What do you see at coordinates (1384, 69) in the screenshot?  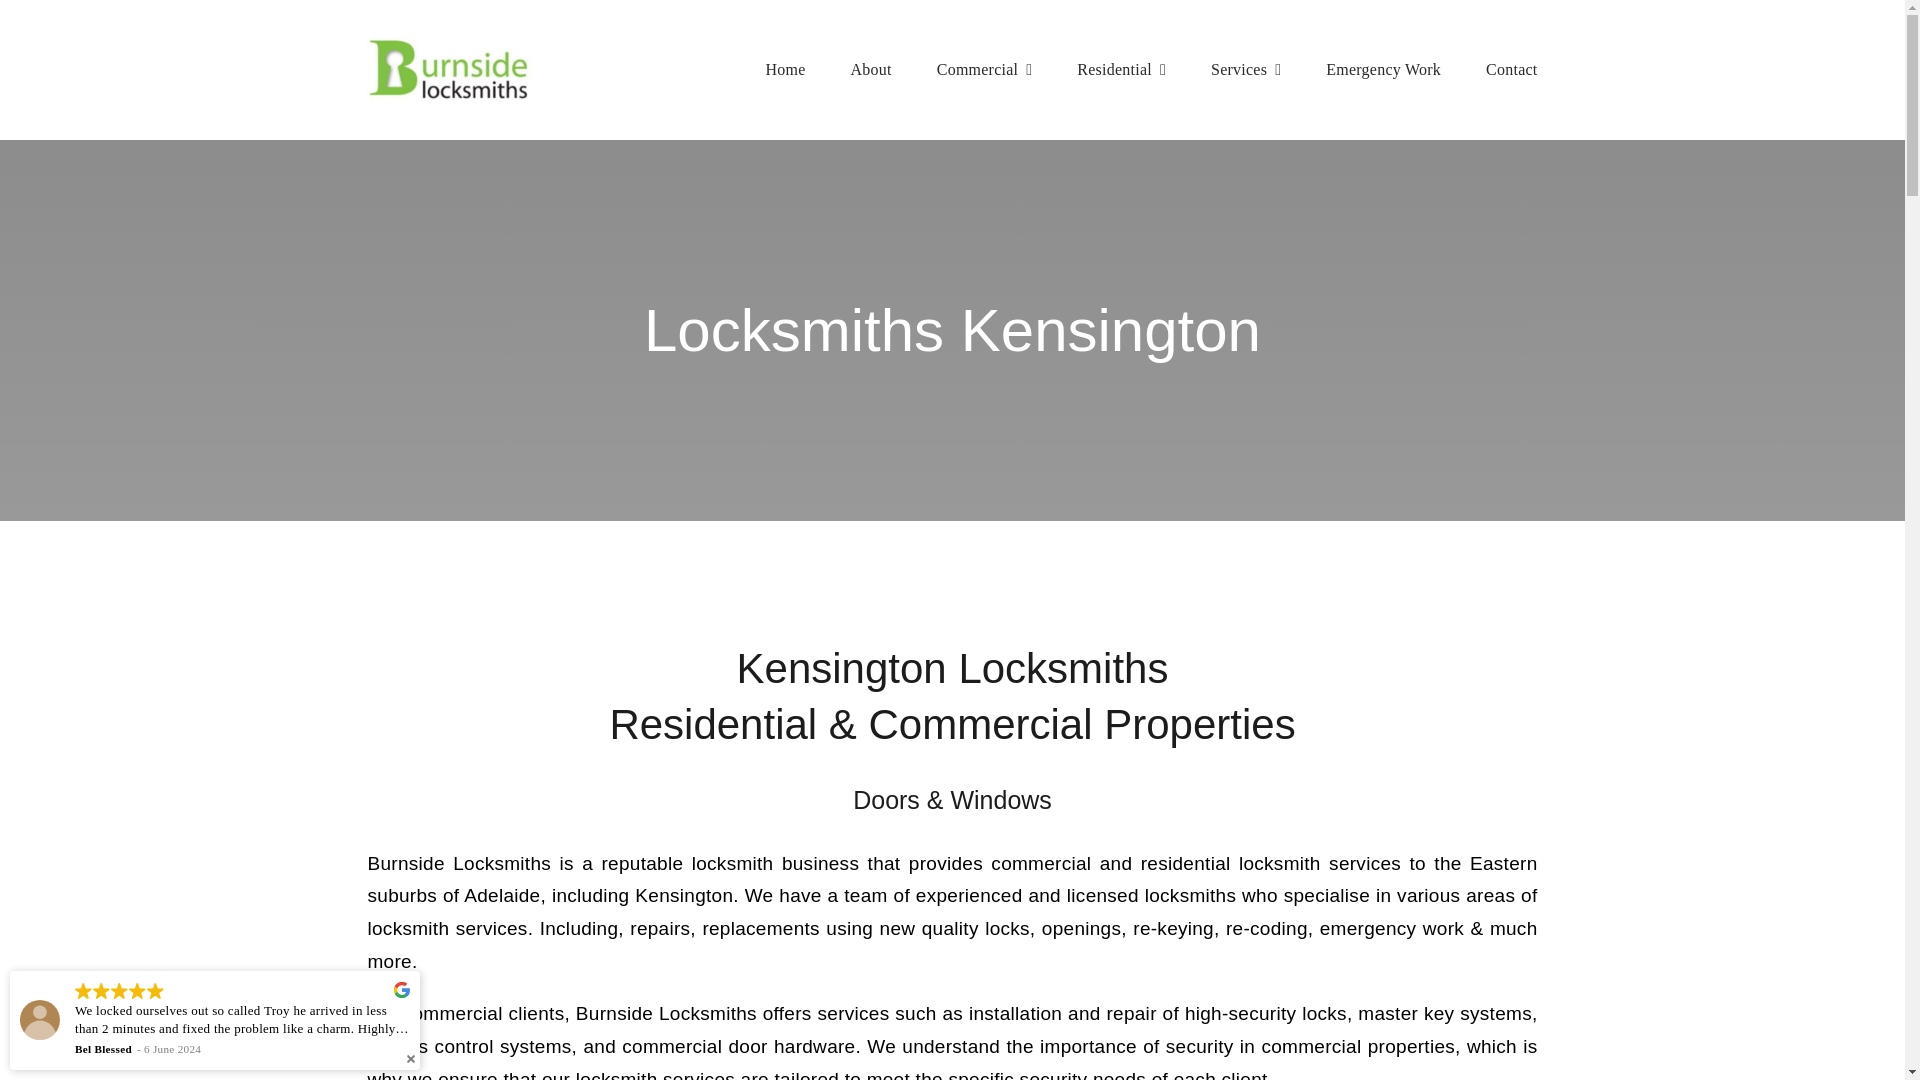 I see `Emergency Work` at bounding box center [1384, 69].